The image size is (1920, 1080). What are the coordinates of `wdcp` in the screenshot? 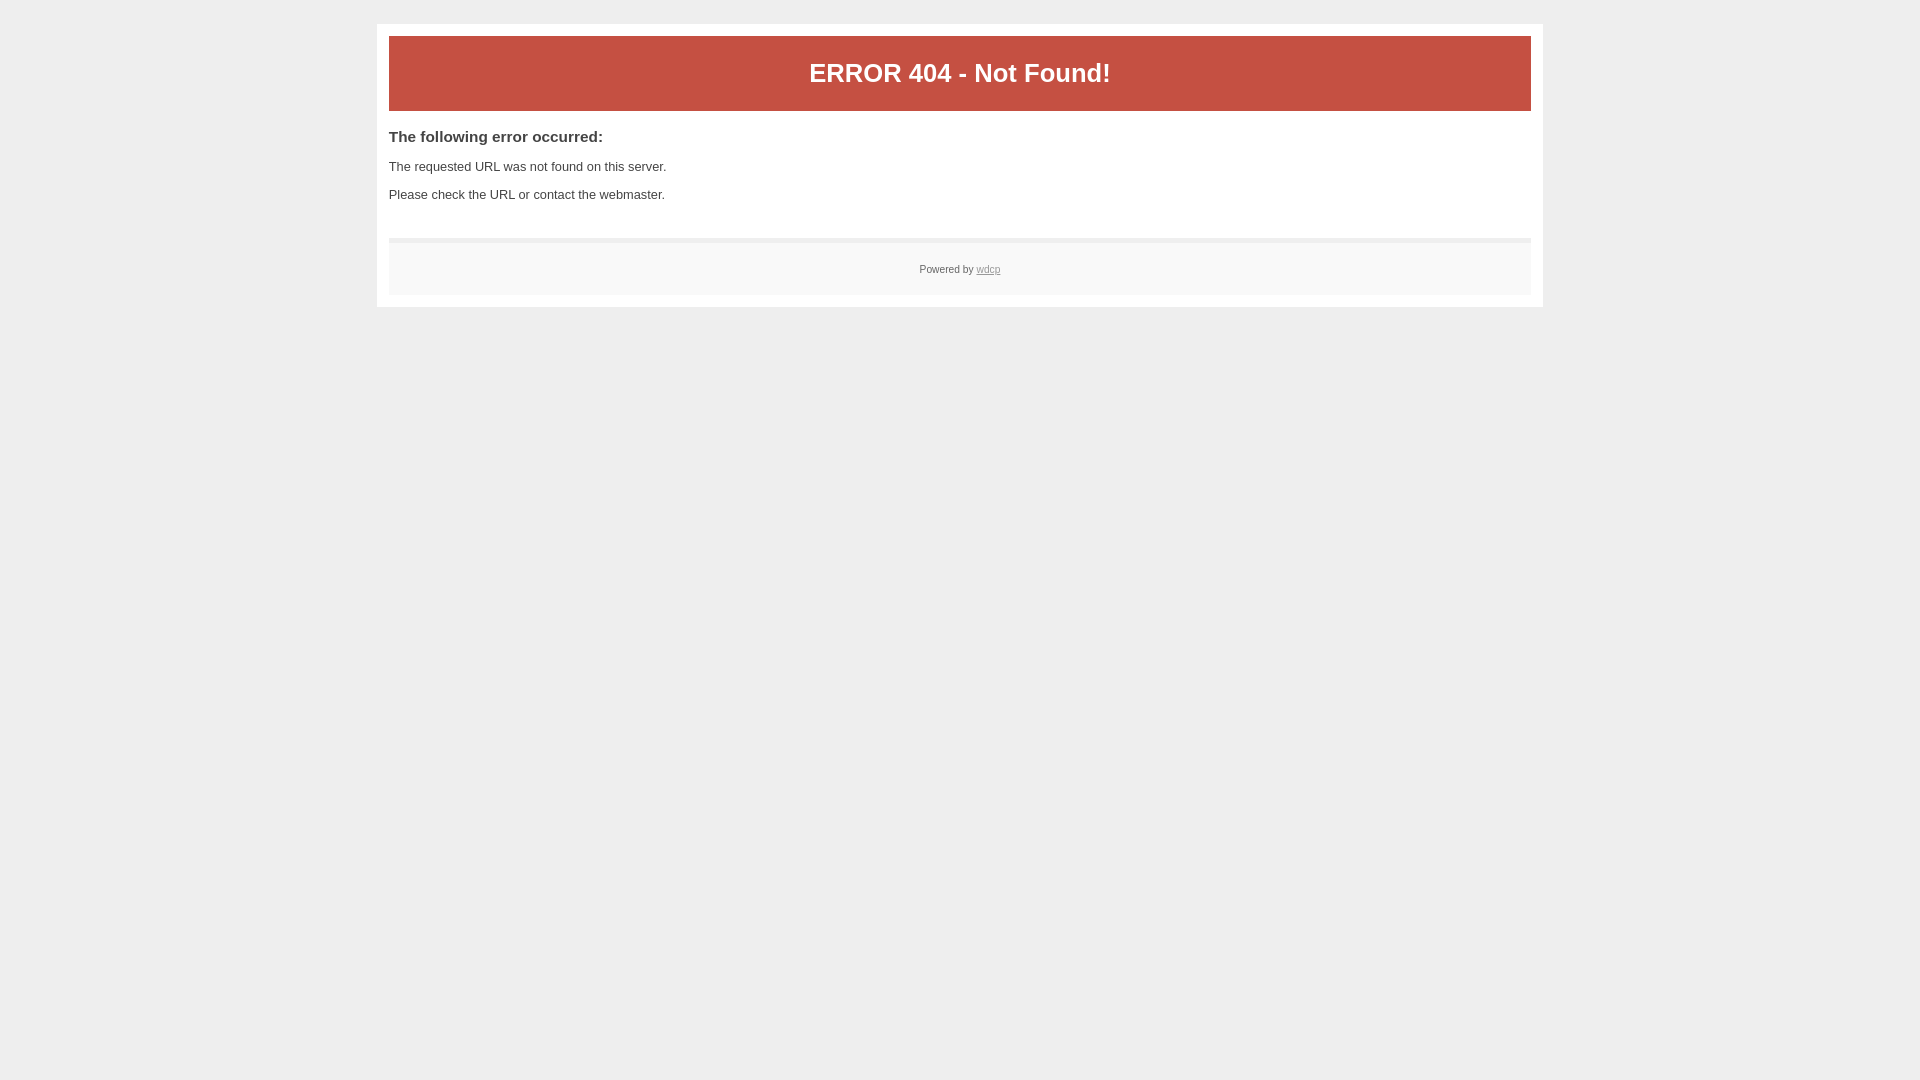 It's located at (988, 270).